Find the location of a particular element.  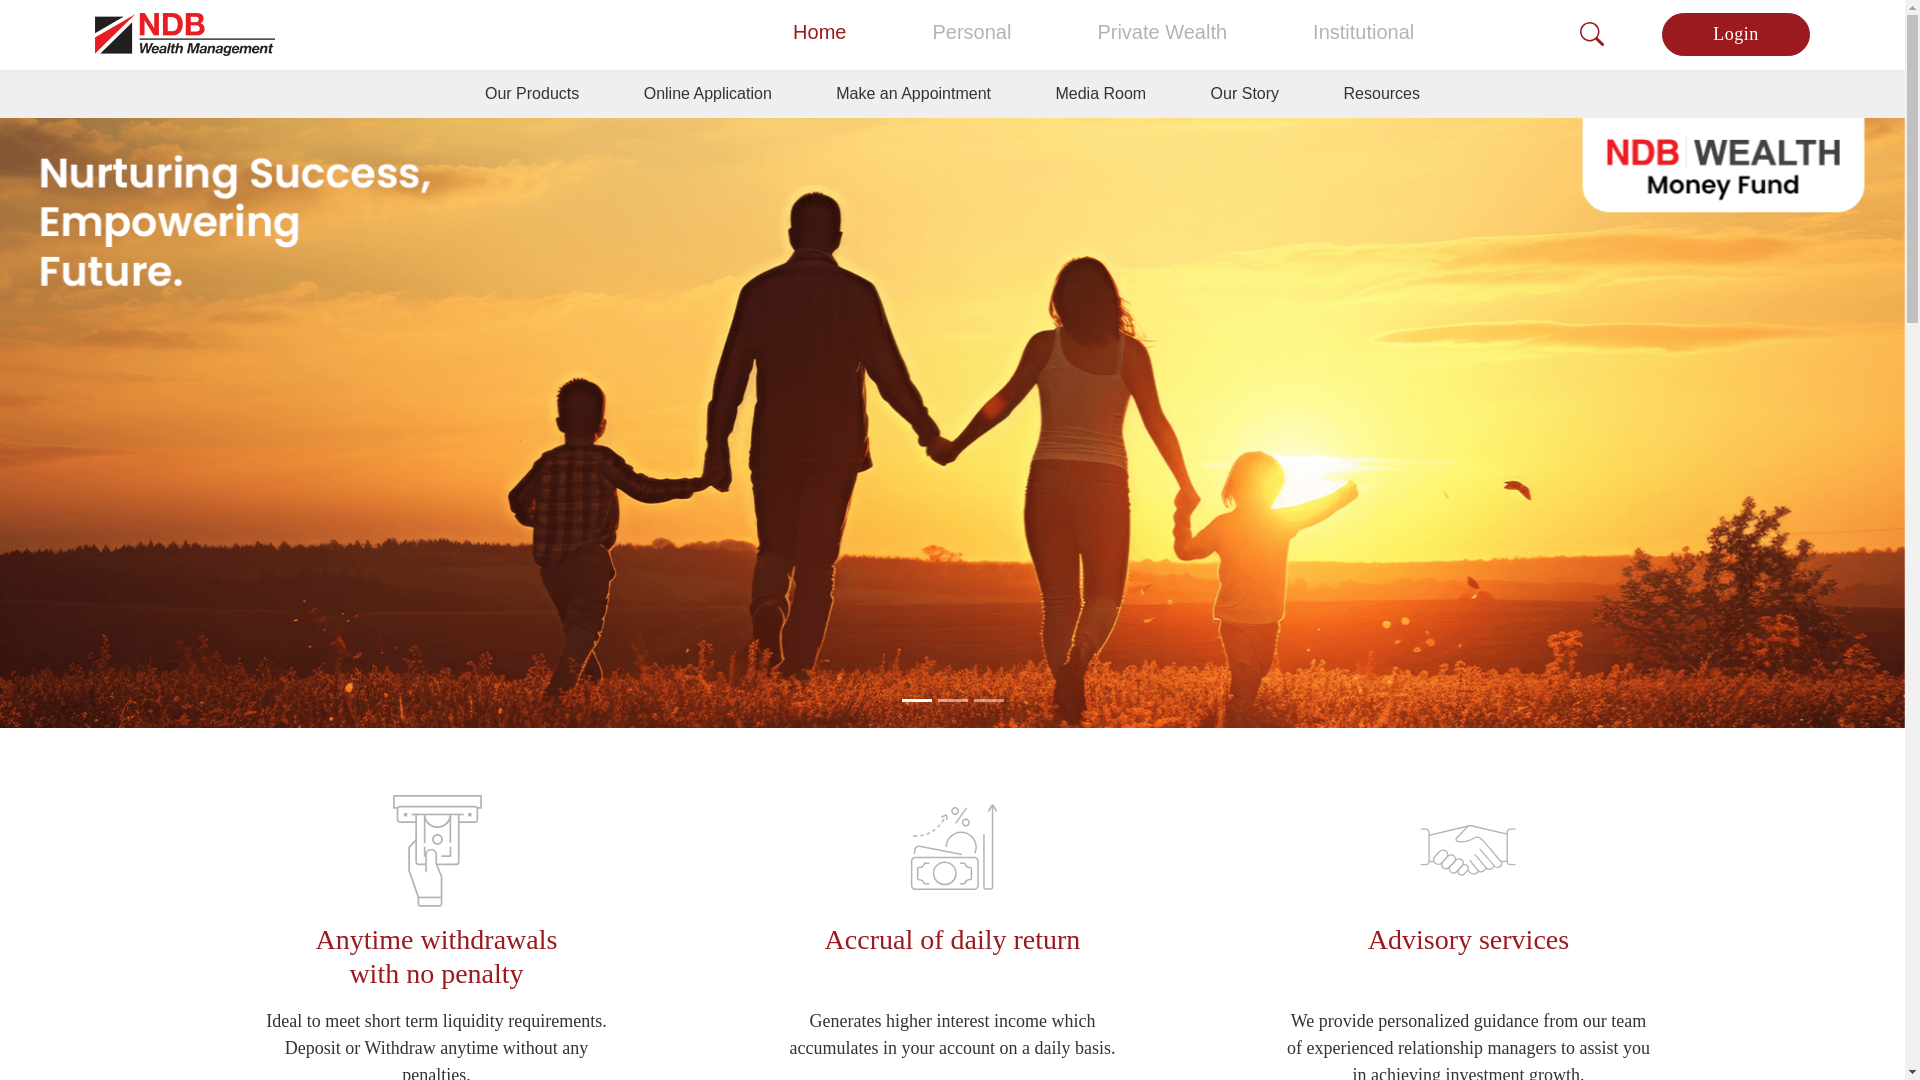

Home is located at coordinates (820, 32).